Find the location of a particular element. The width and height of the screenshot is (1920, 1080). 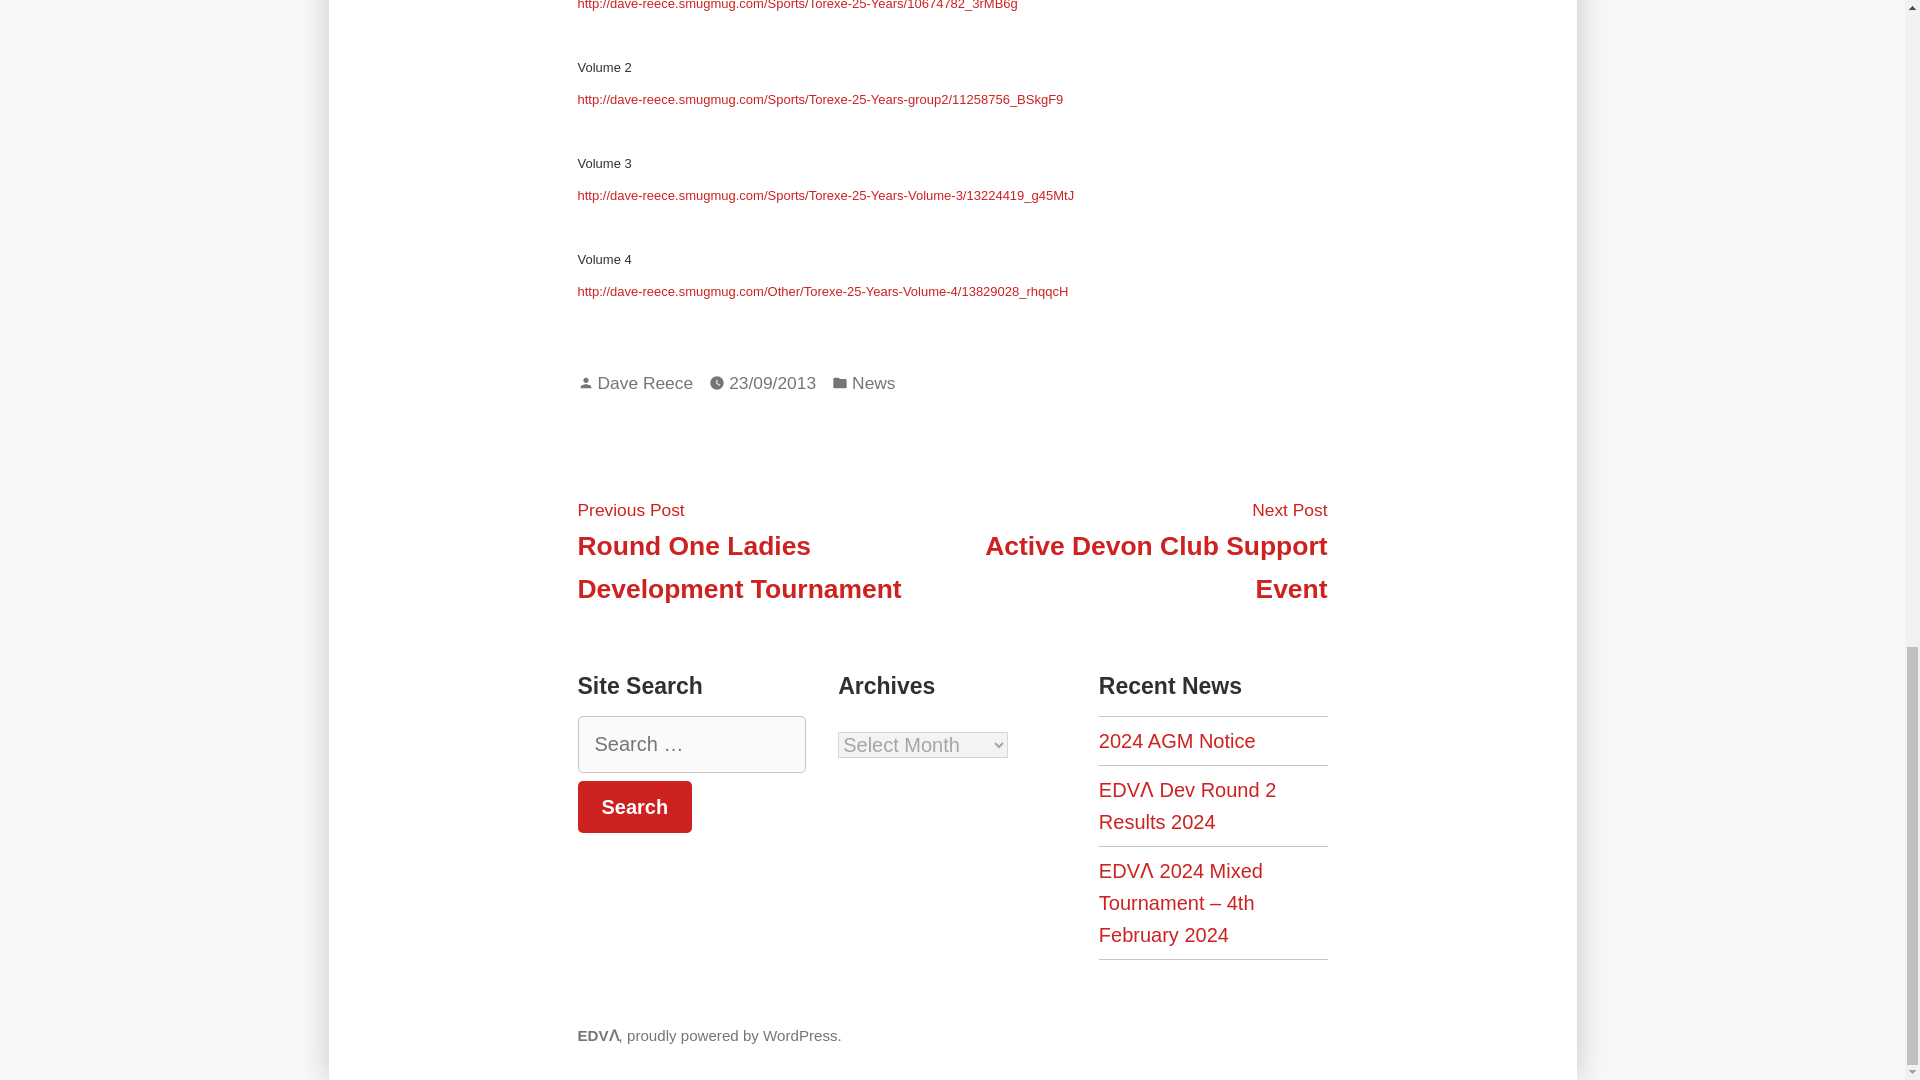

2024 AGM Notice is located at coordinates (635, 806).